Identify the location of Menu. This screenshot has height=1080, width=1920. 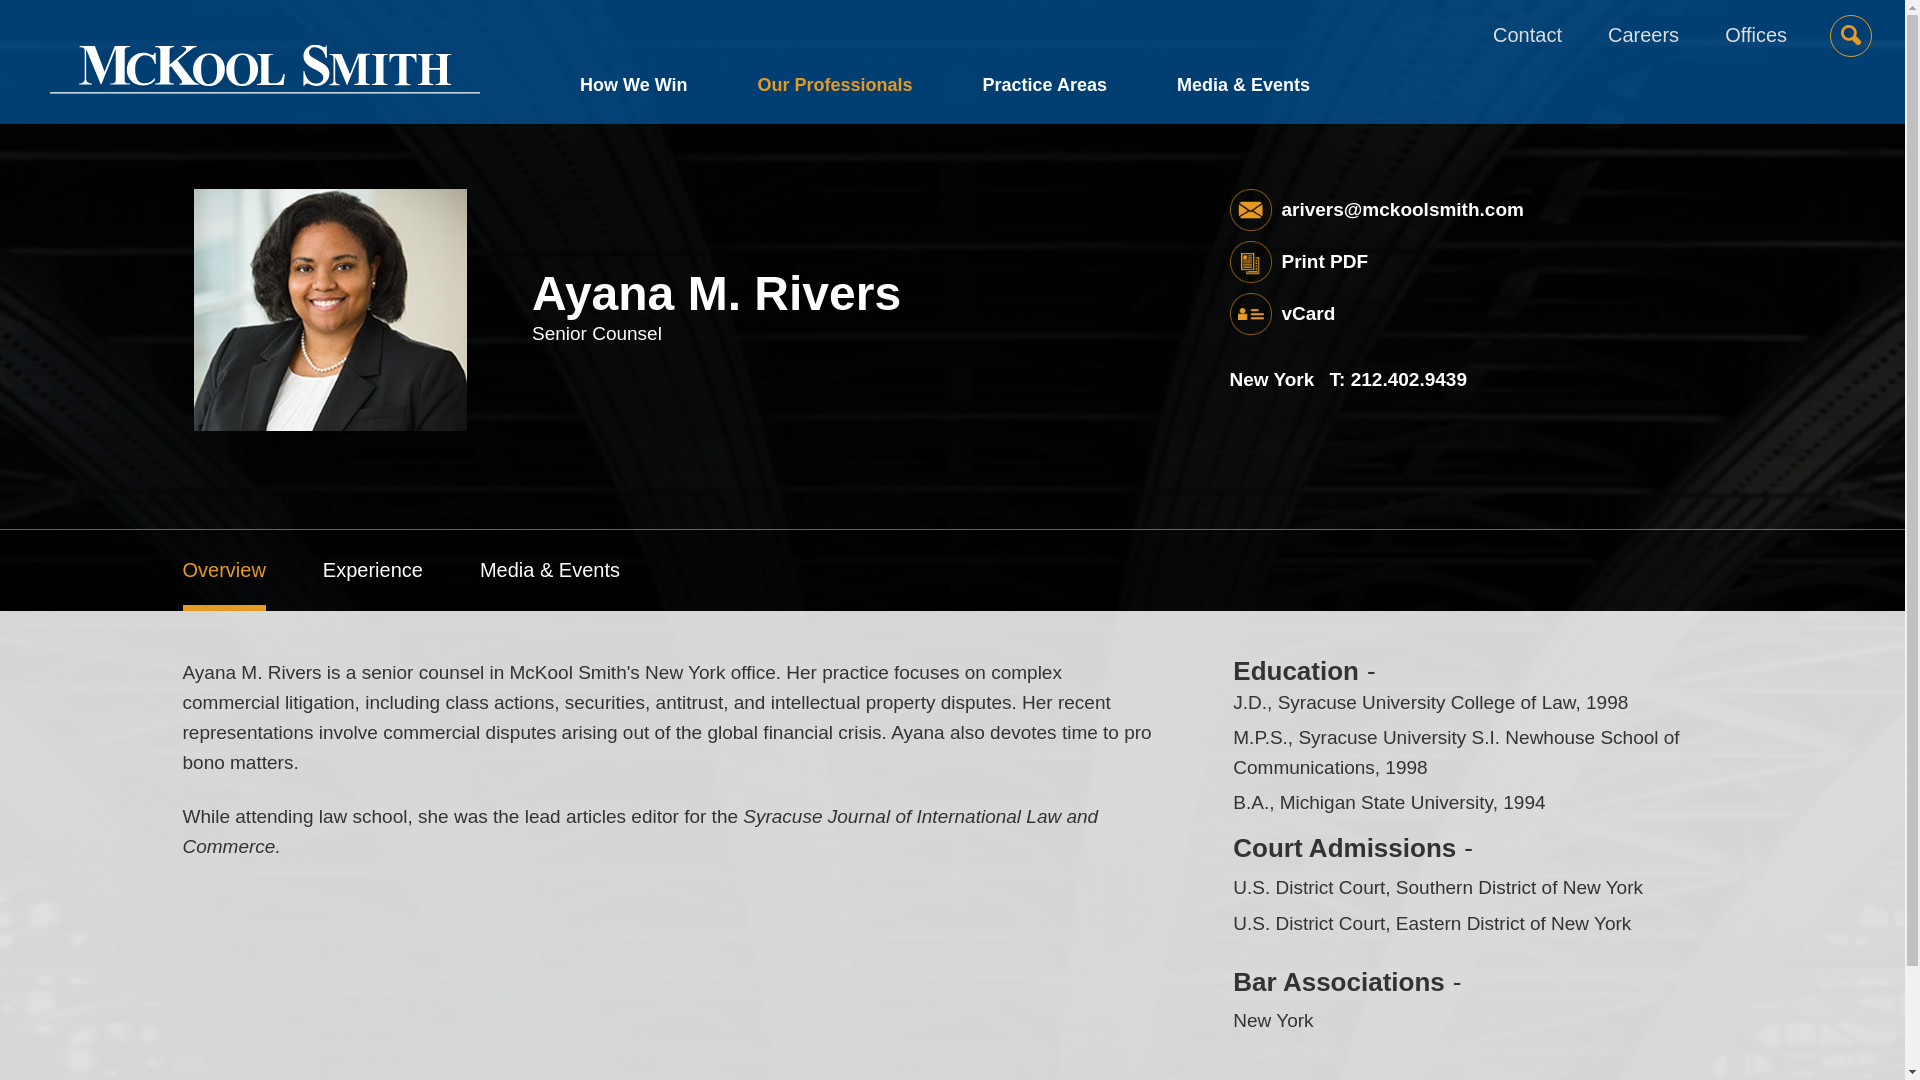
(890, 25).